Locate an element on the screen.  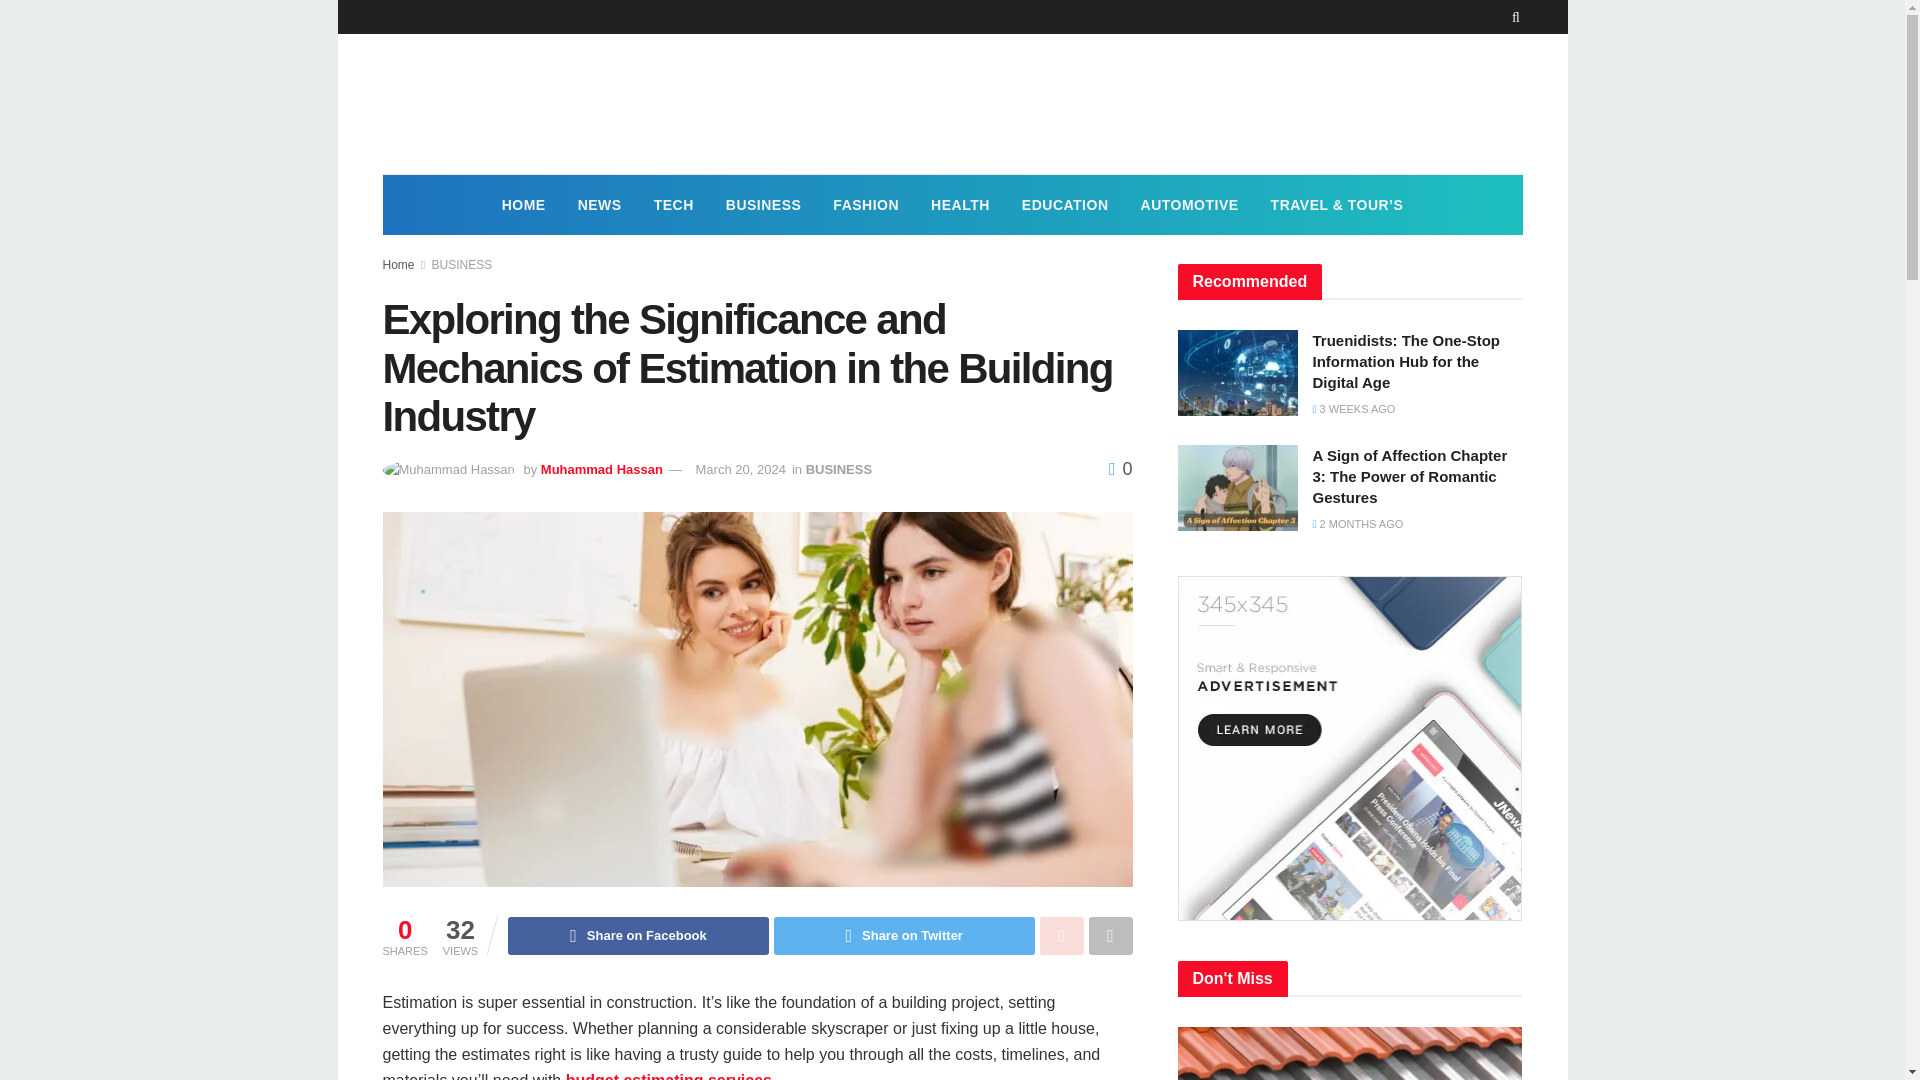
Home is located at coordinates (398, 265).